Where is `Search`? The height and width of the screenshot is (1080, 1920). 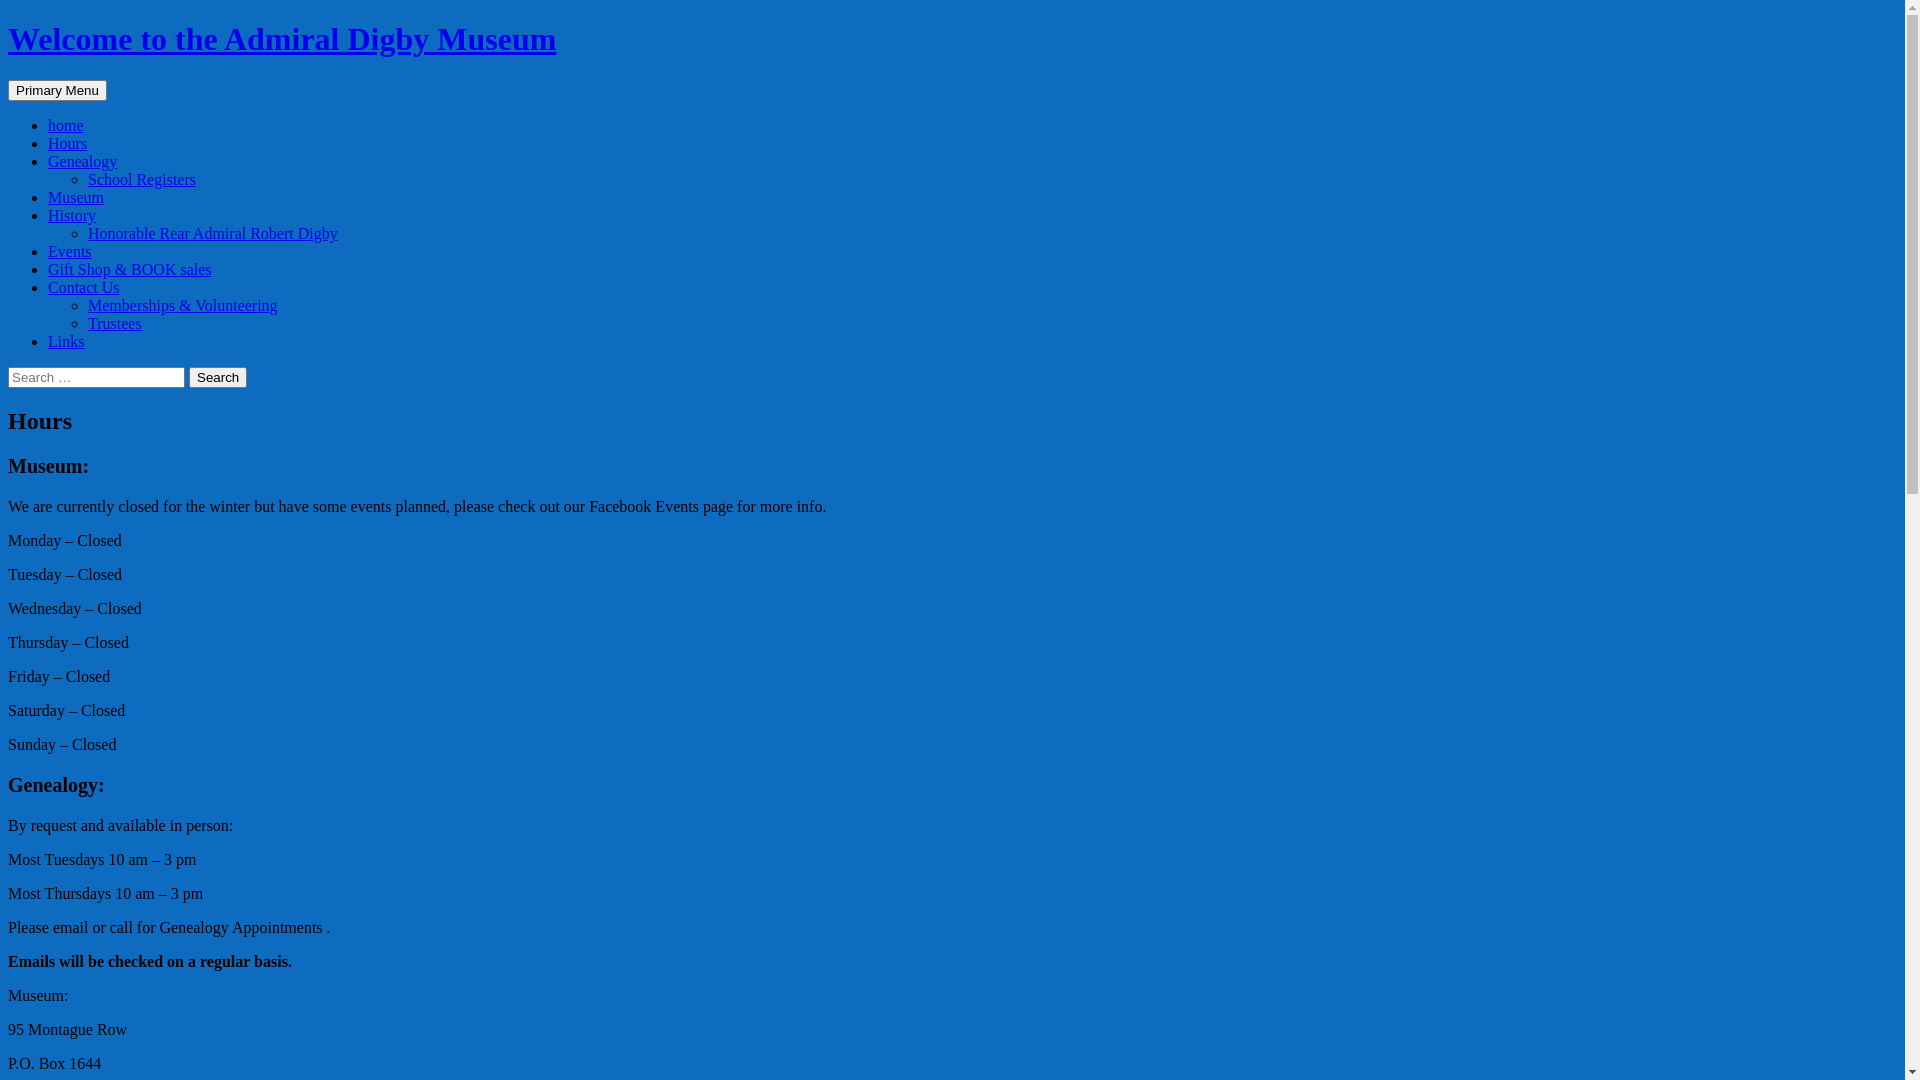 Search is located at coordinates (8, 80).